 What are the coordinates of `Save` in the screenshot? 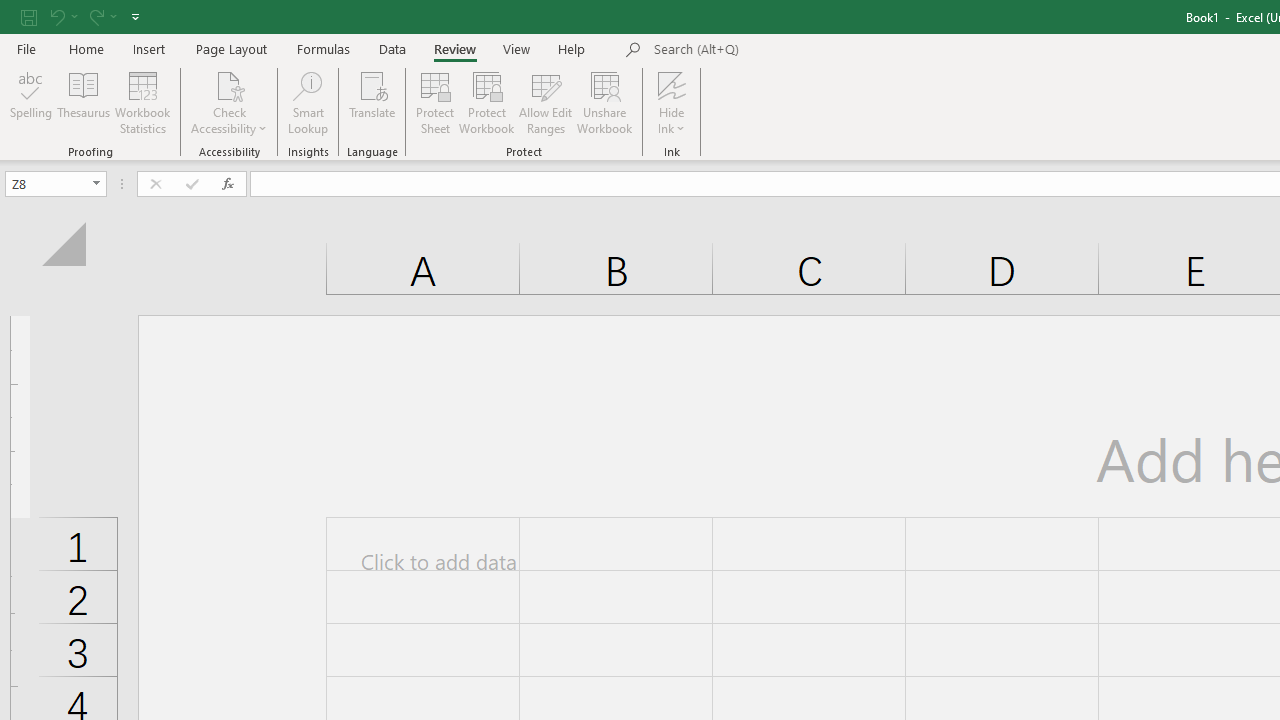 It's located at (29, 16).